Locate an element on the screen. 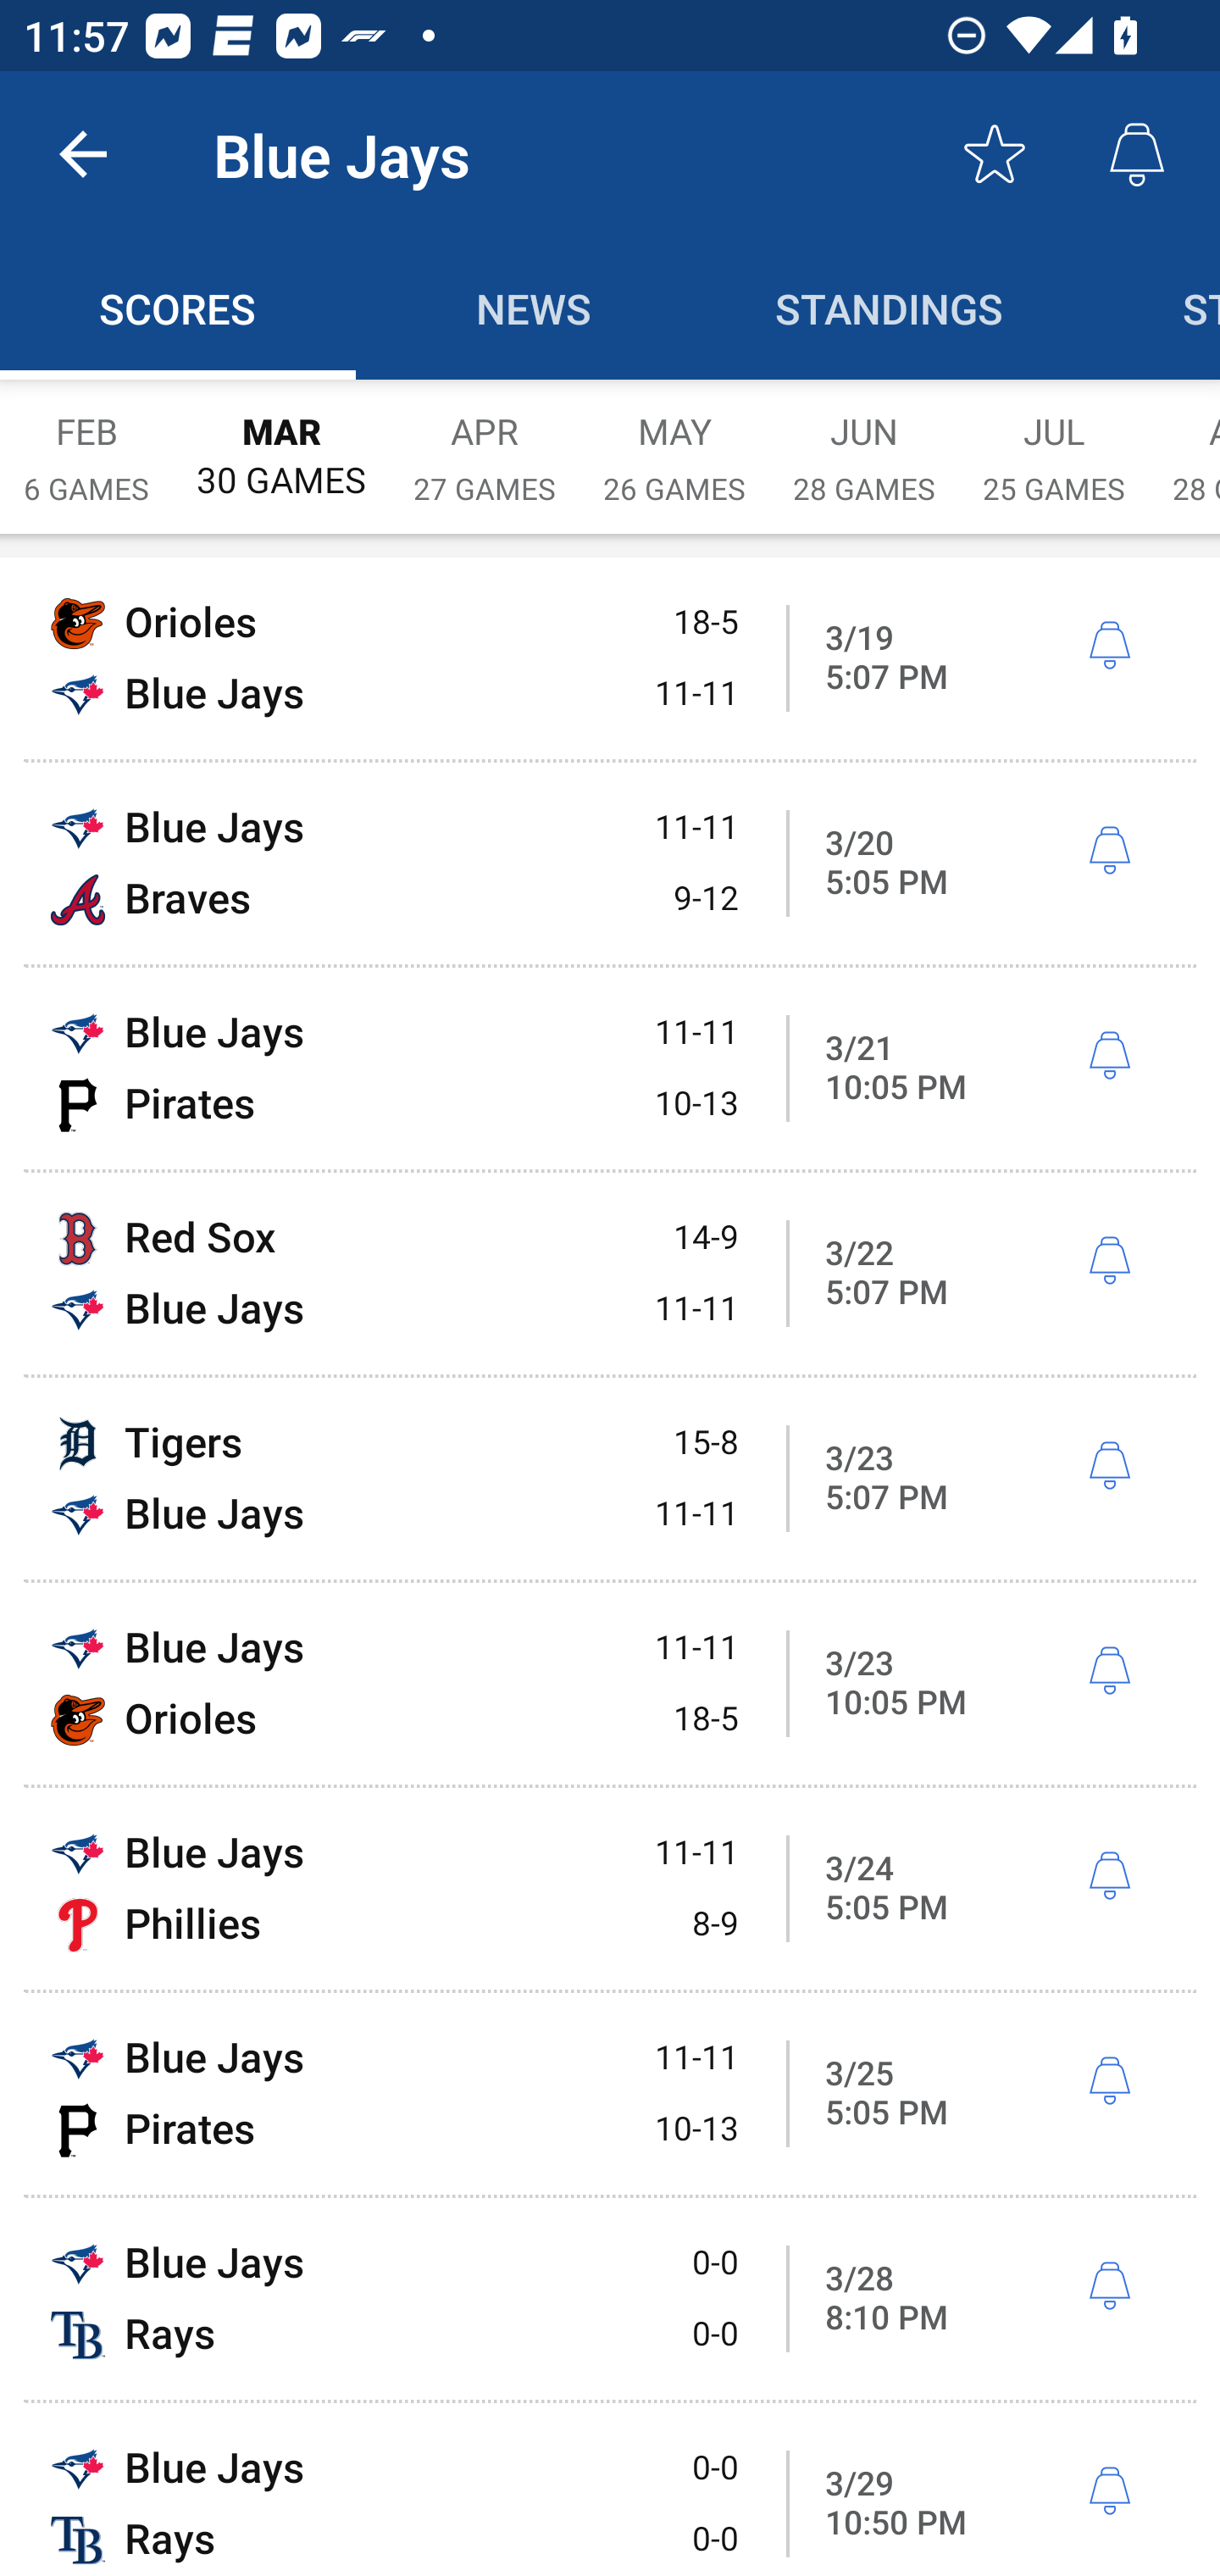 This screenshot has height=2576, width=1220. í is located at coordinates (1109, 1261).